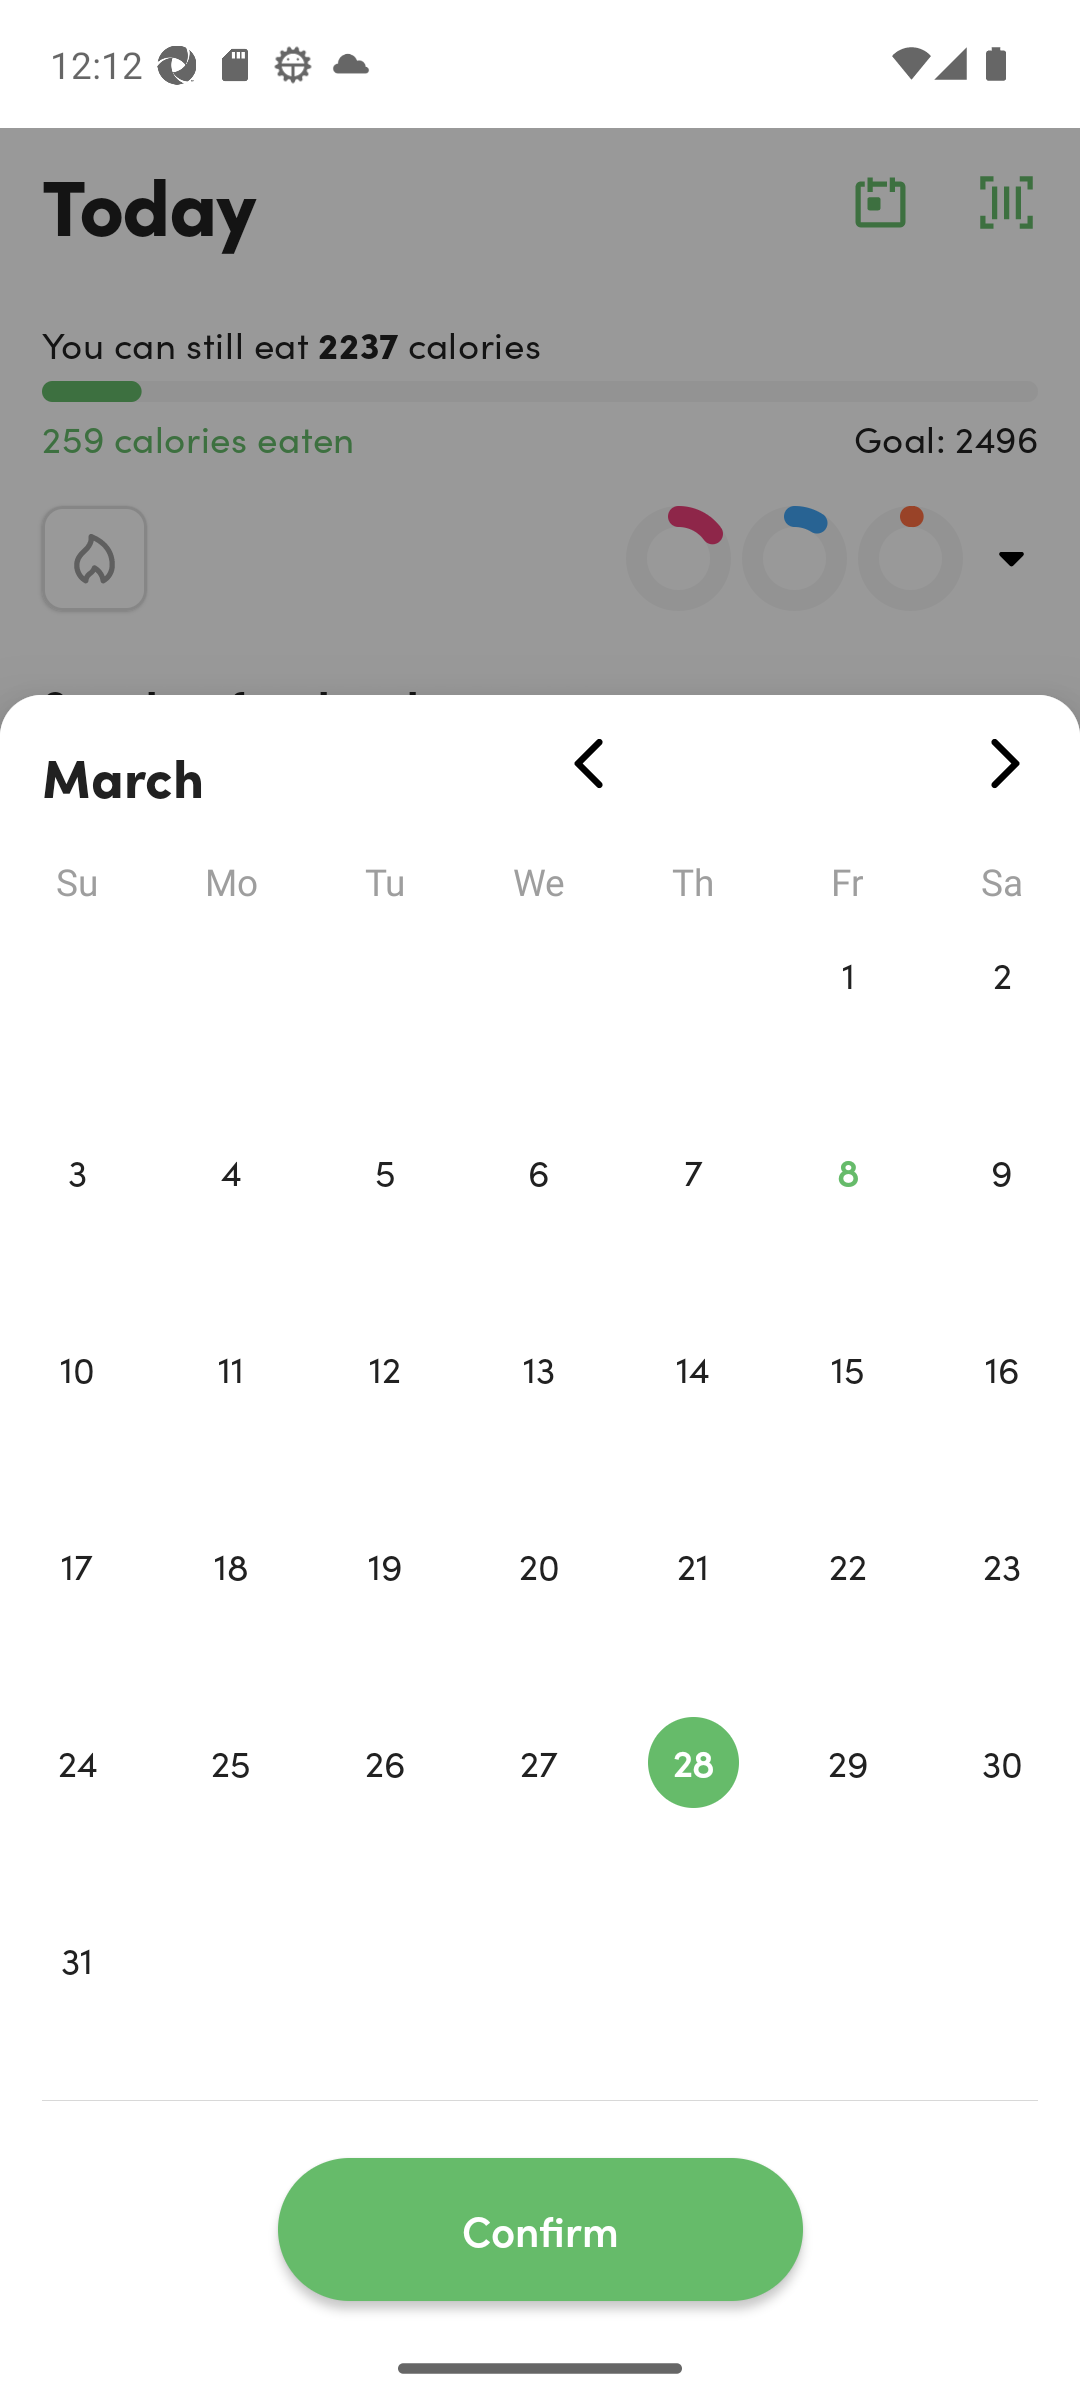 The width and height of the screenshot is (1080, 2400). I want to click on 25, so click(230, 1804).